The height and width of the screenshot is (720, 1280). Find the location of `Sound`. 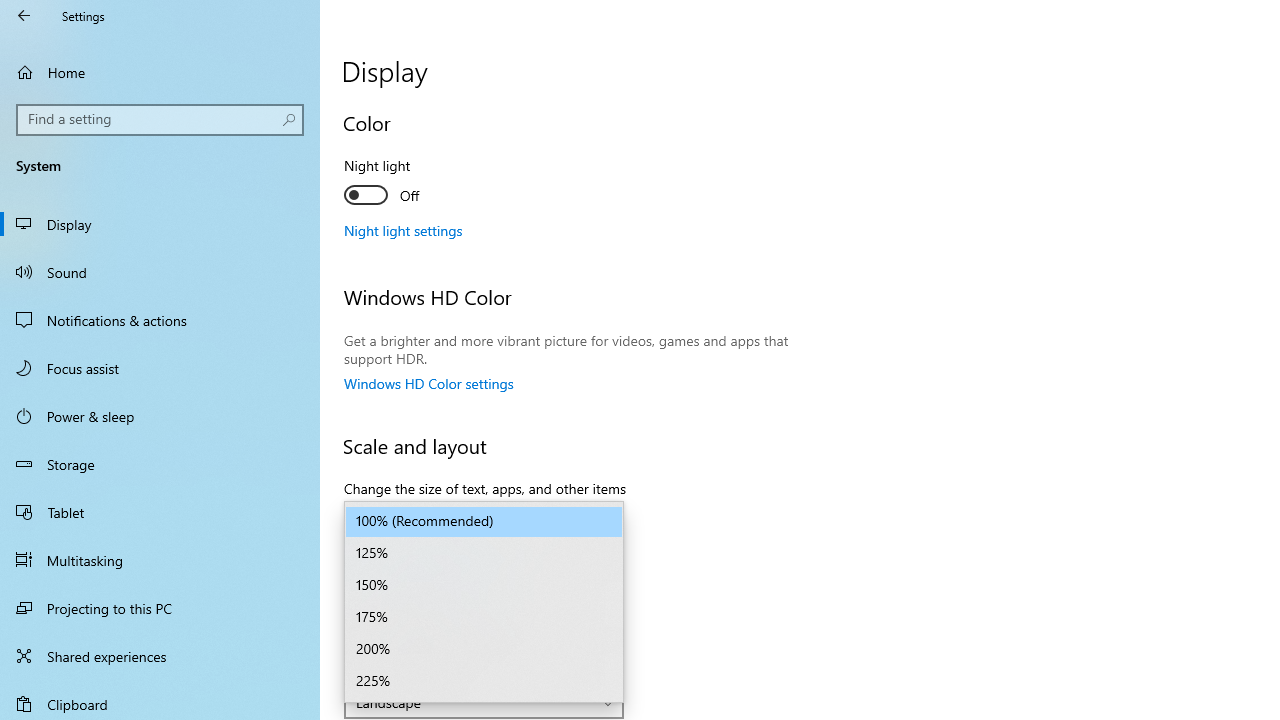

Sound is located at coordinates (160, 271).